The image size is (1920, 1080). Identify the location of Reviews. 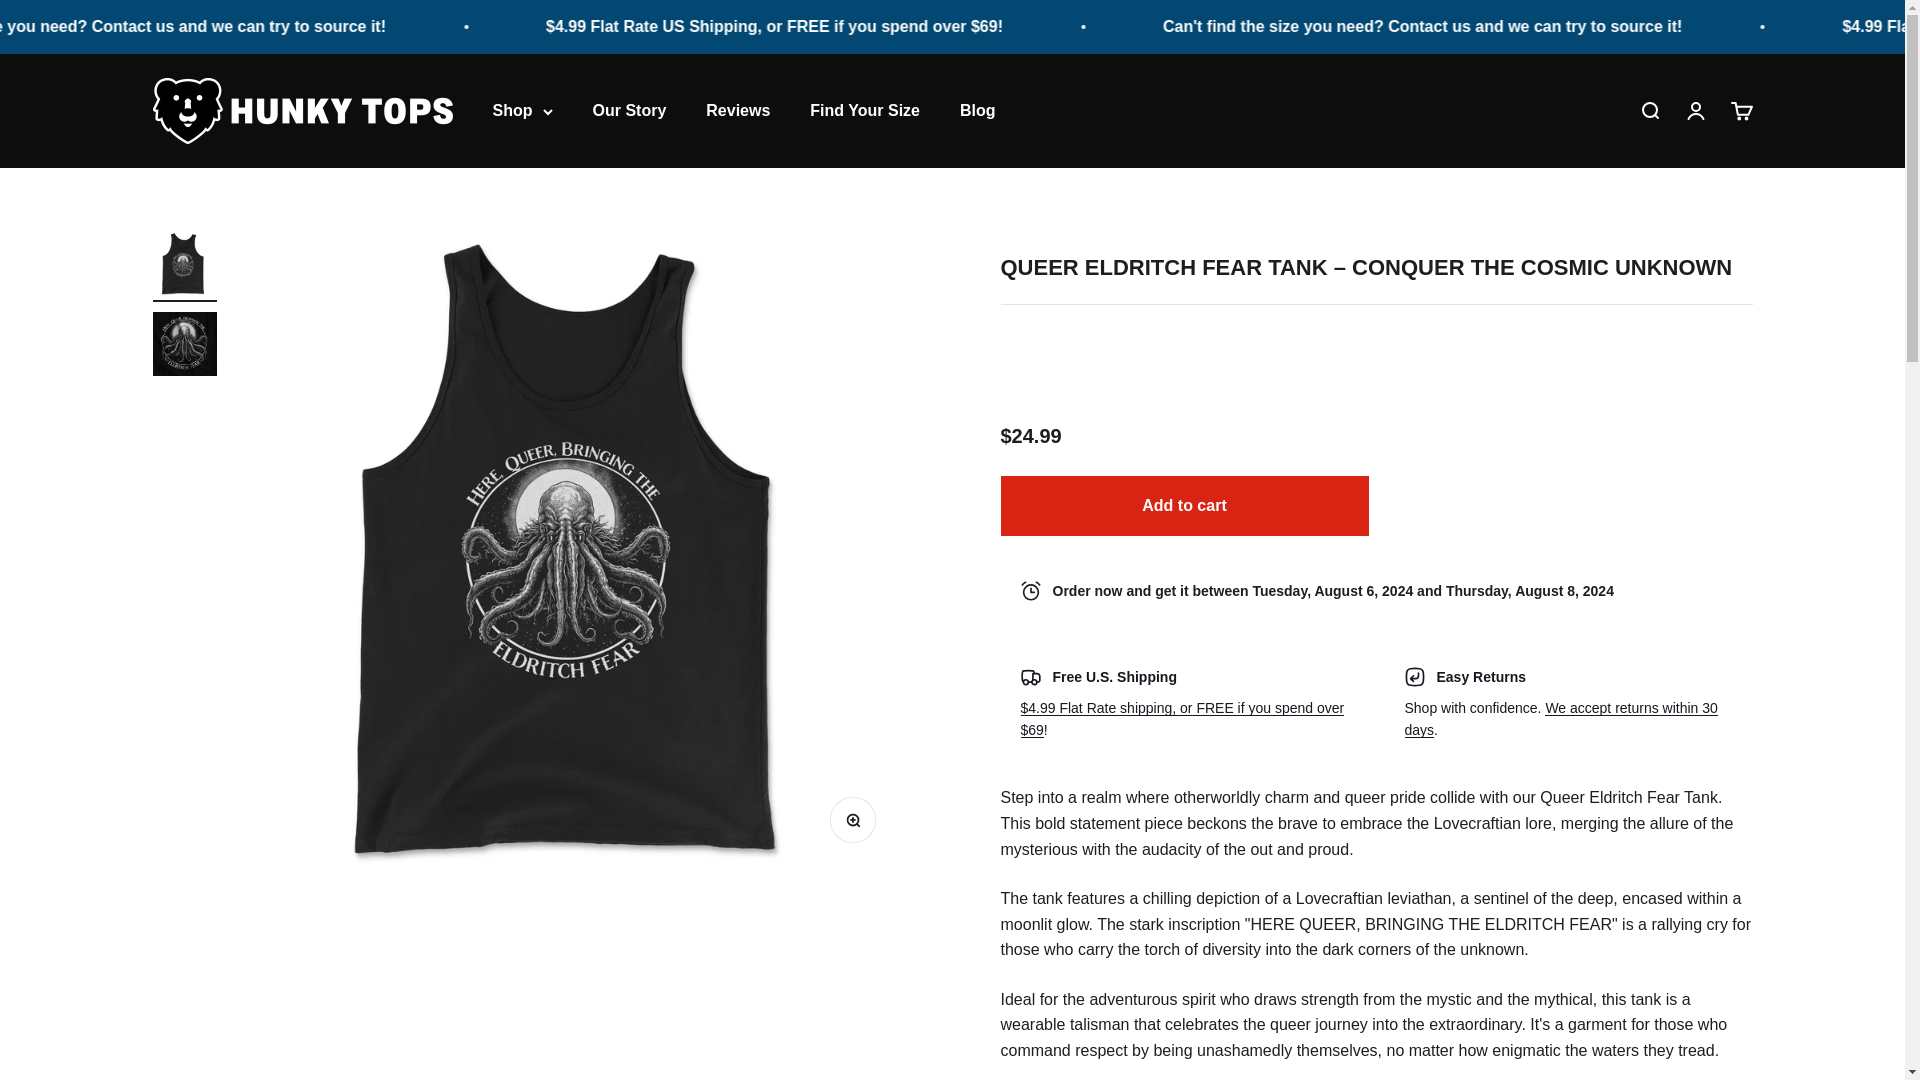
(1694, 111).